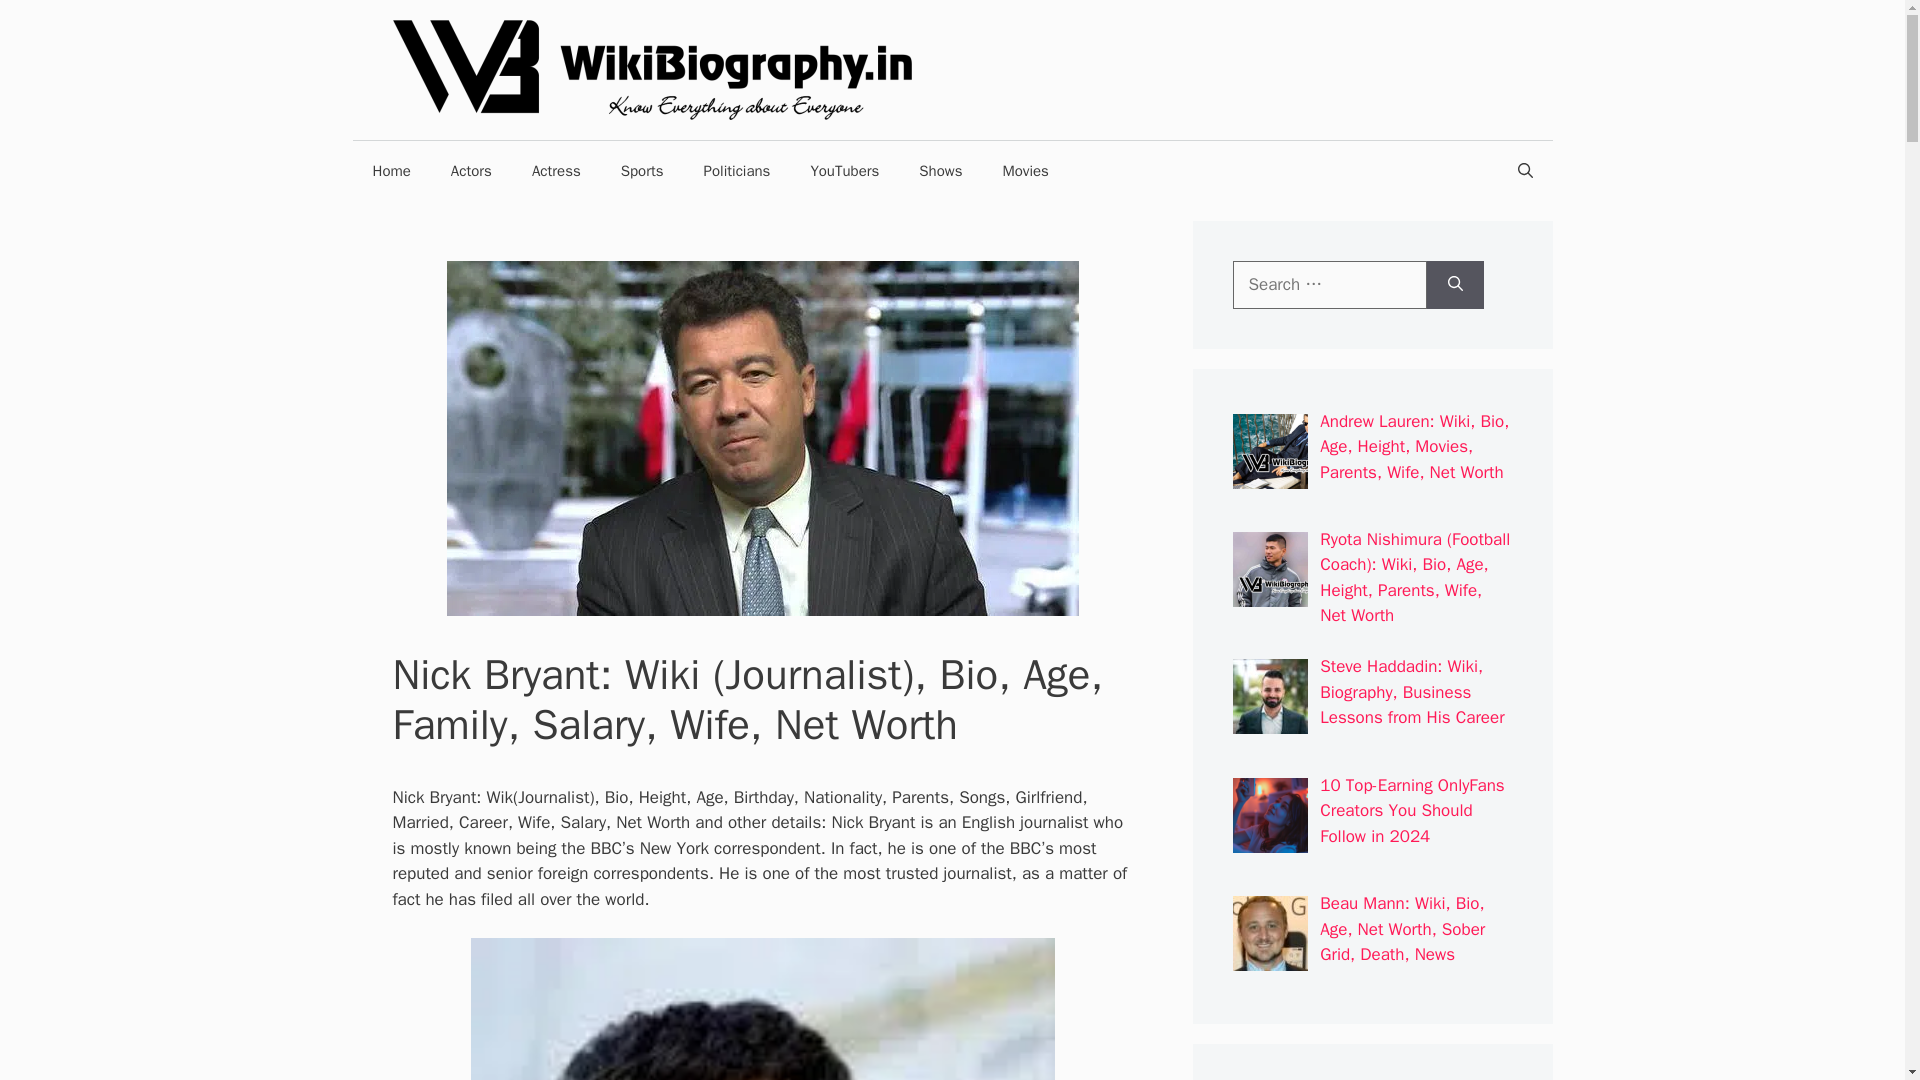  I want to click on Sports, so click(642, 170).